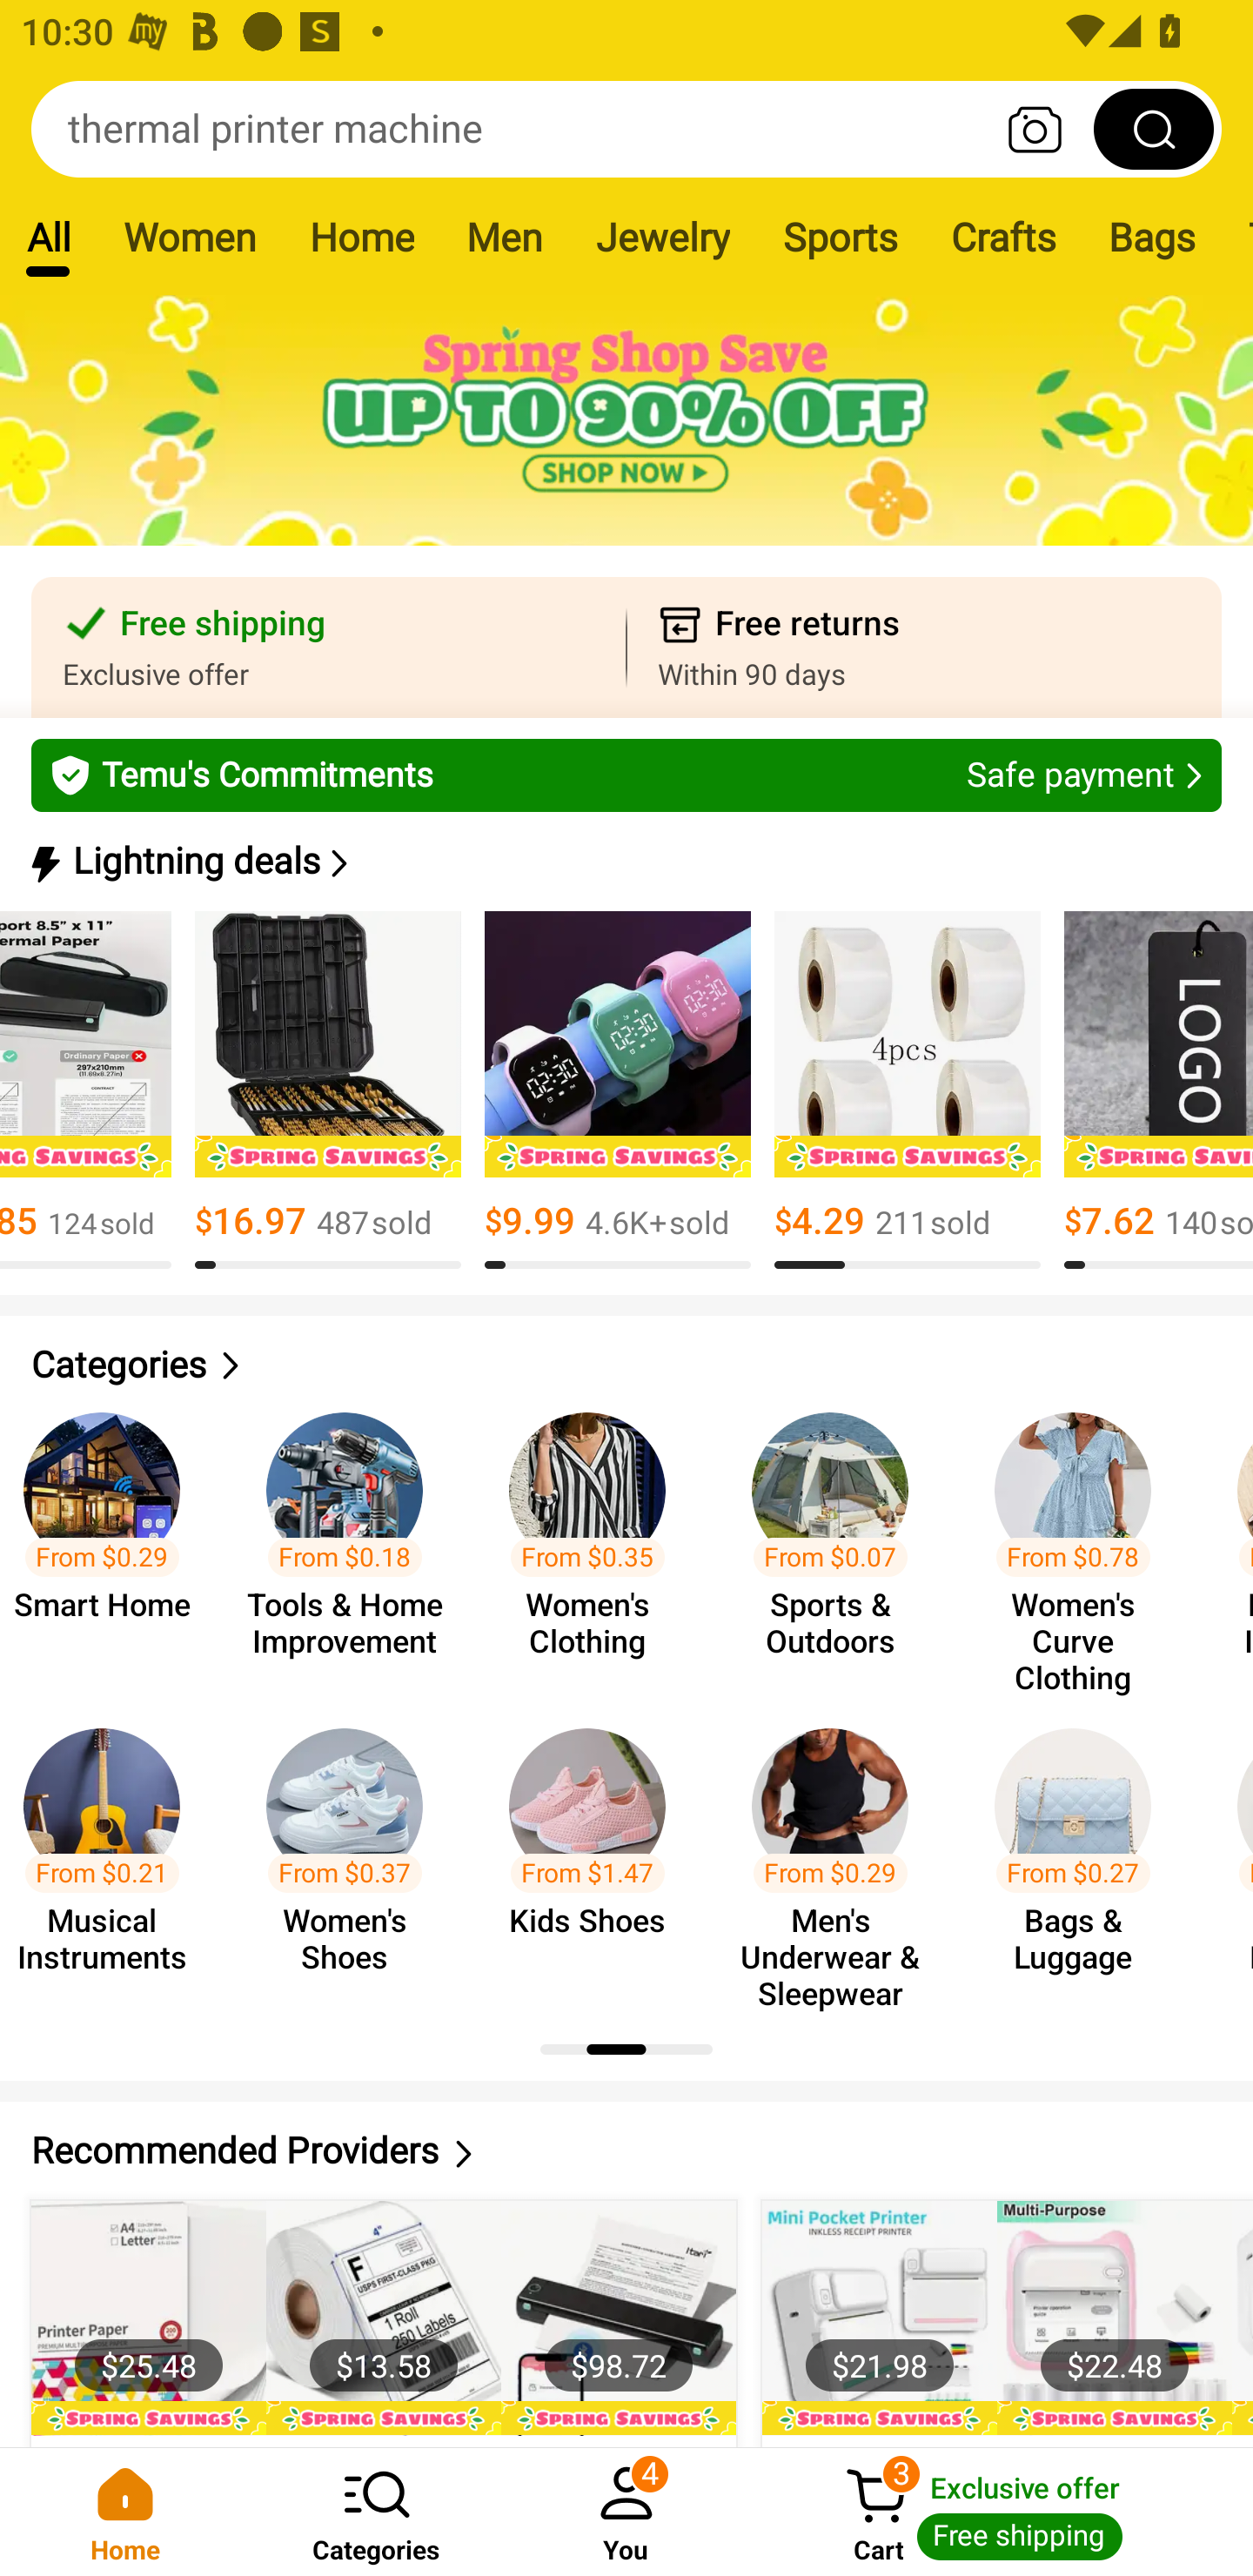  Describe the element at coordinates (504, 237) in the screenshot. I see `Men` at that location.